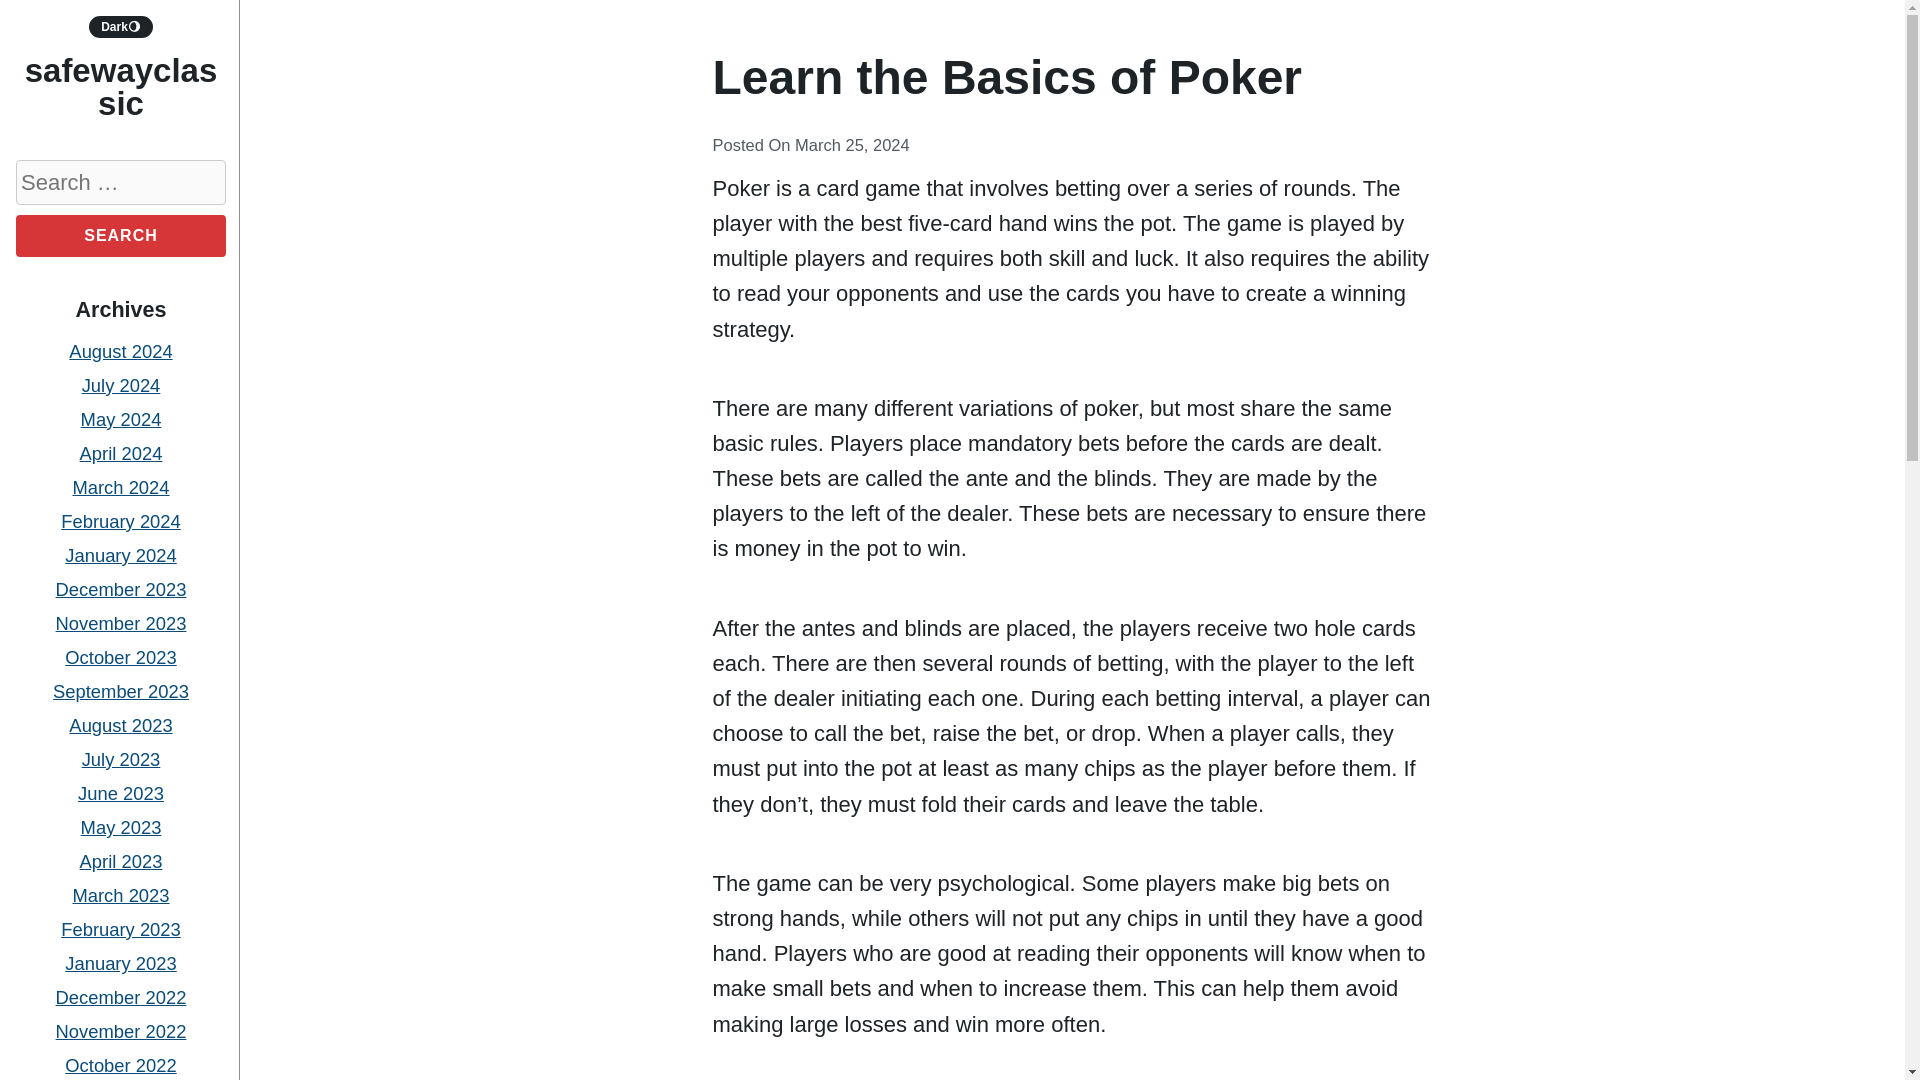 The height and width of the screenshot is (1080, 1920). Describe the element at coordinates (120, 555) in the screenshot. I see `January 2024` at that location.